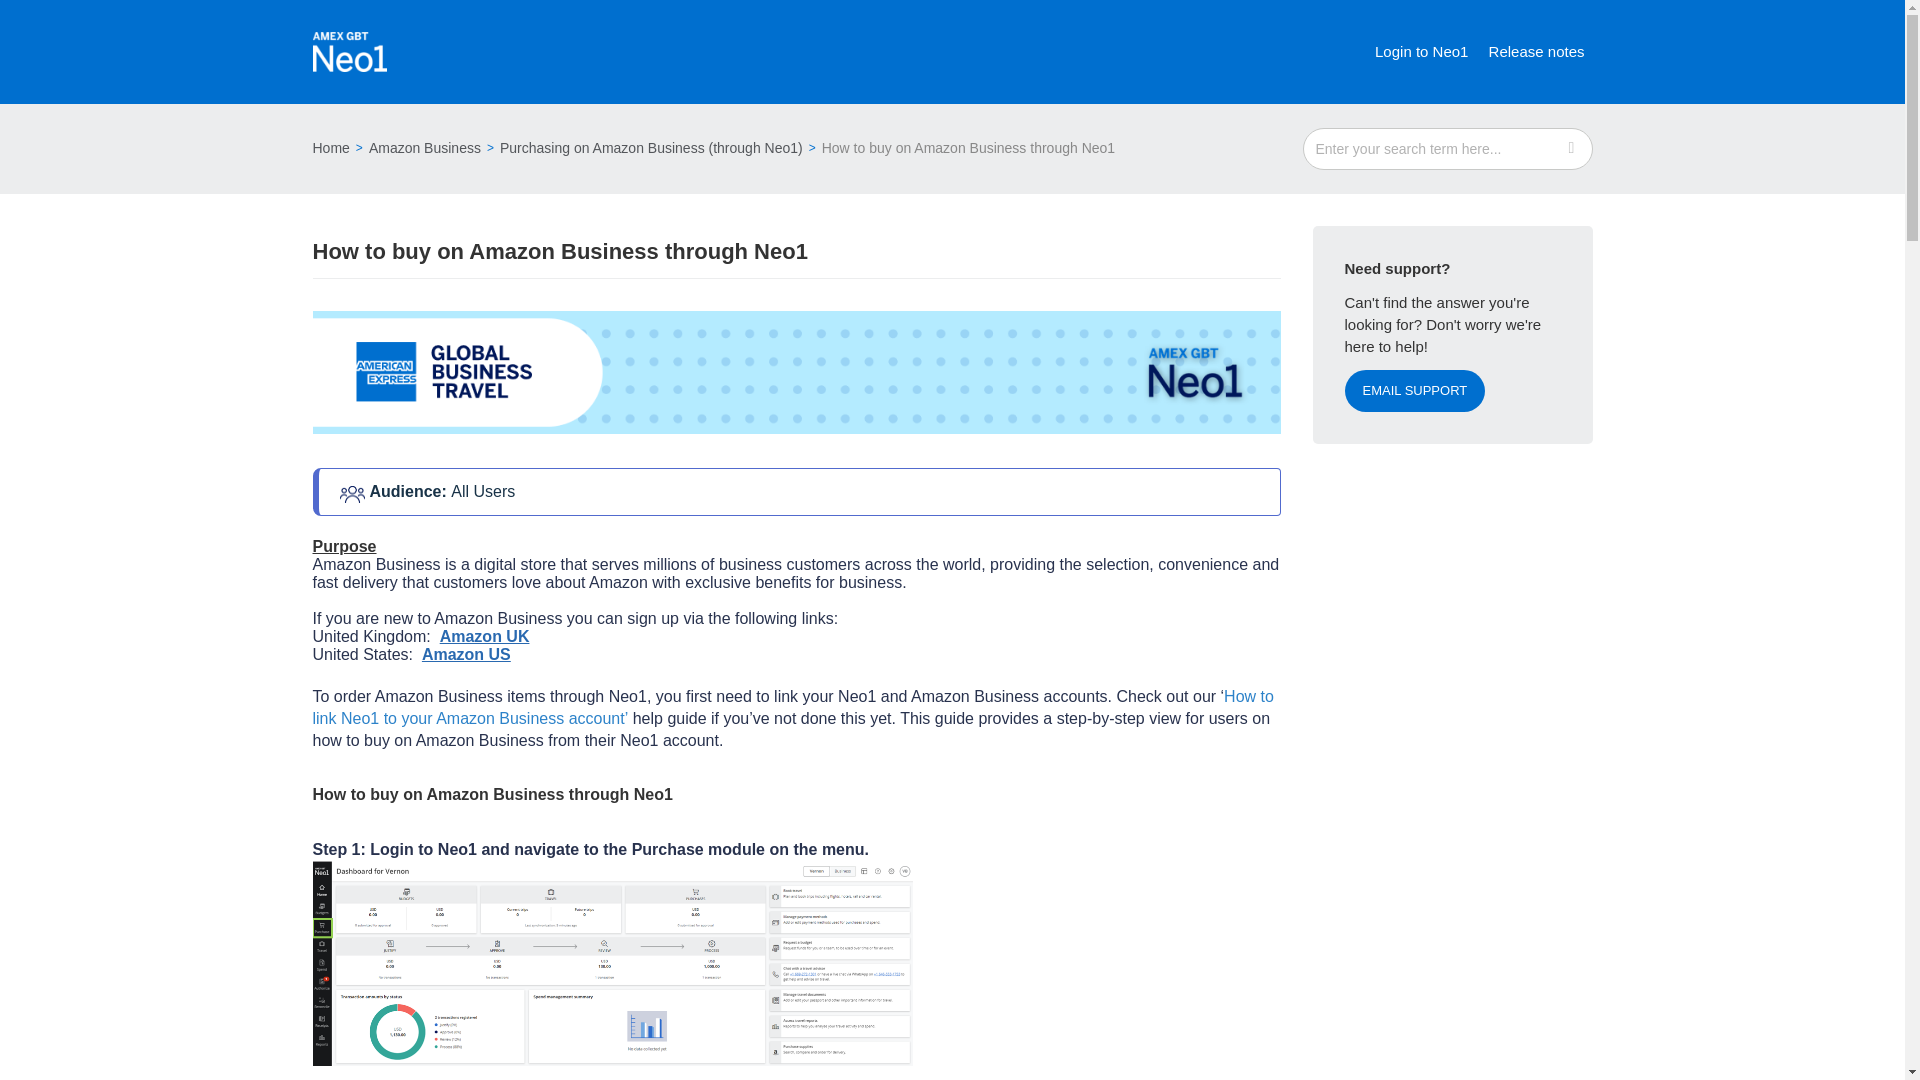  Describe the element at coordinates (418, 148) in the screenshot. I see `Amazon Business` at that location.